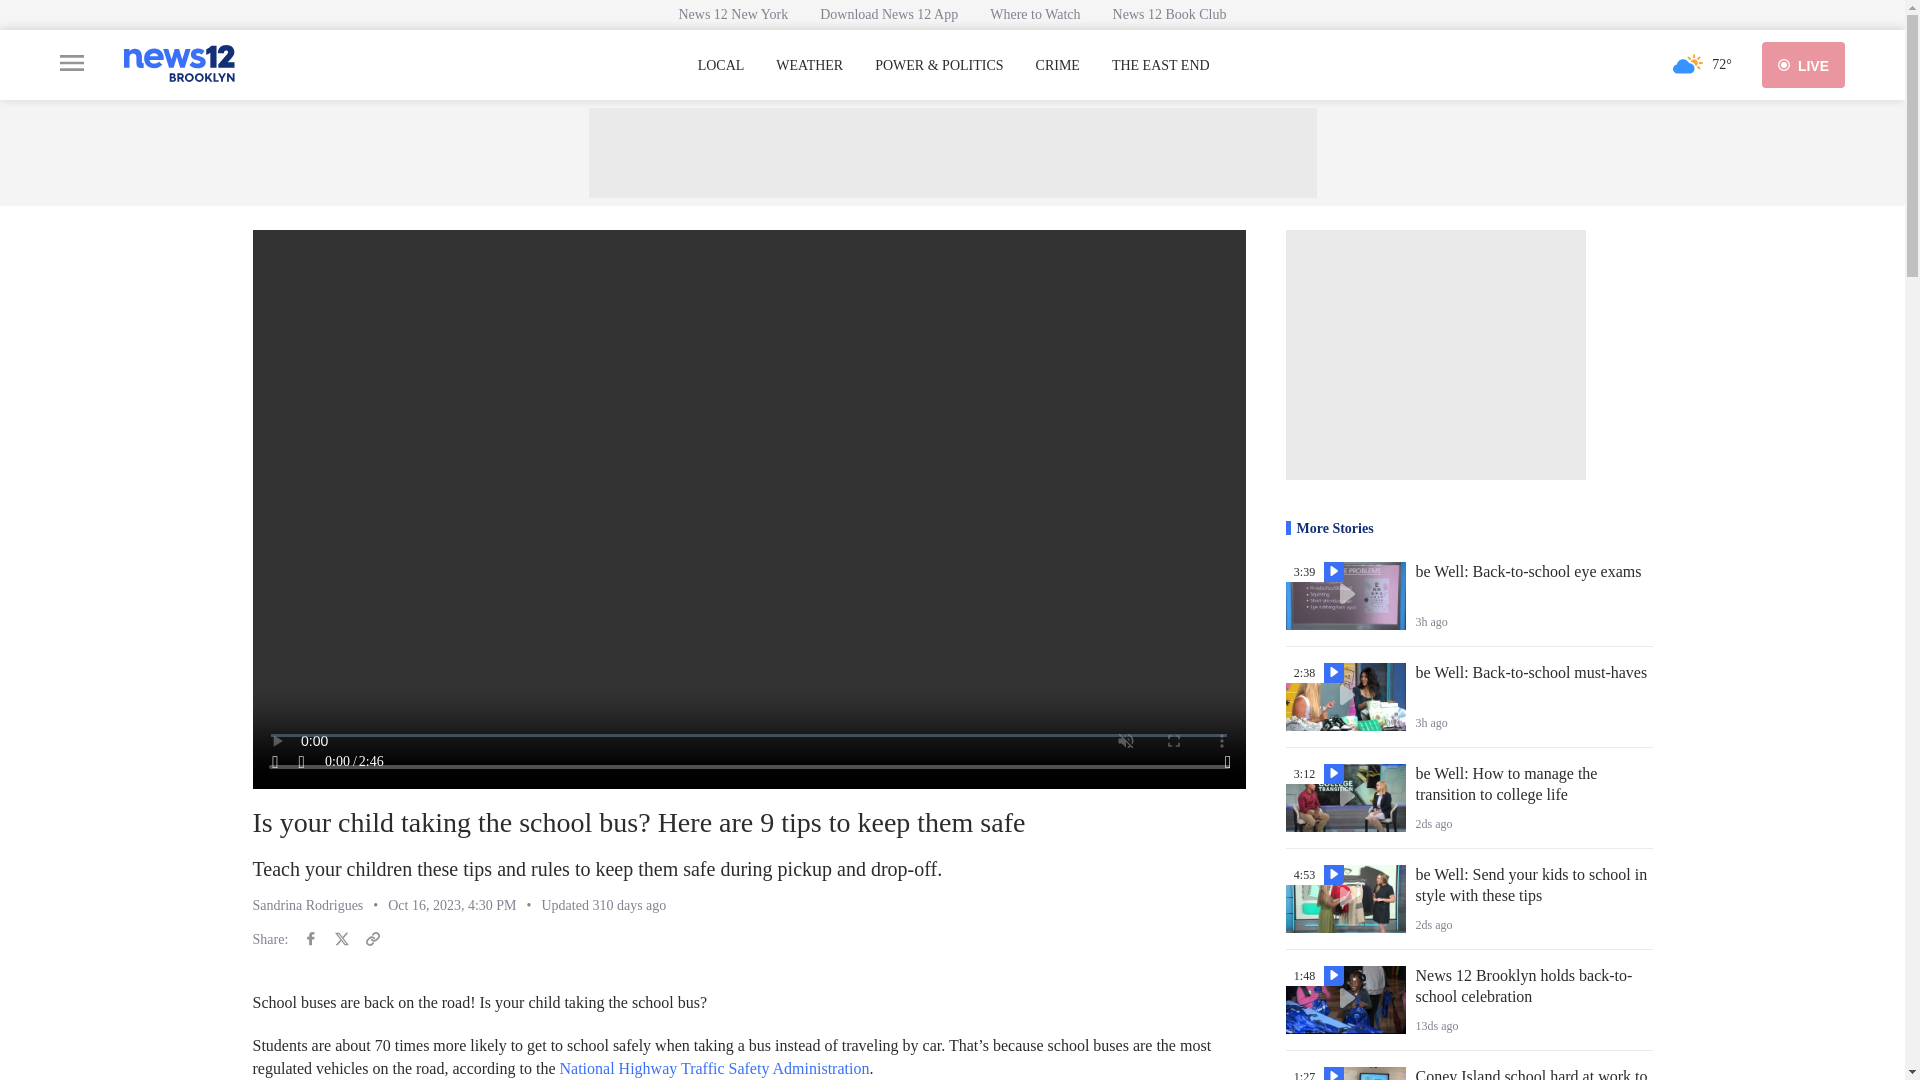 The height and width of the screenshot is (1080, 1920). What do you see at coordinates (733, 14) in the screenshot?
I see `News 12 New York` at bounding box center [733, 14].